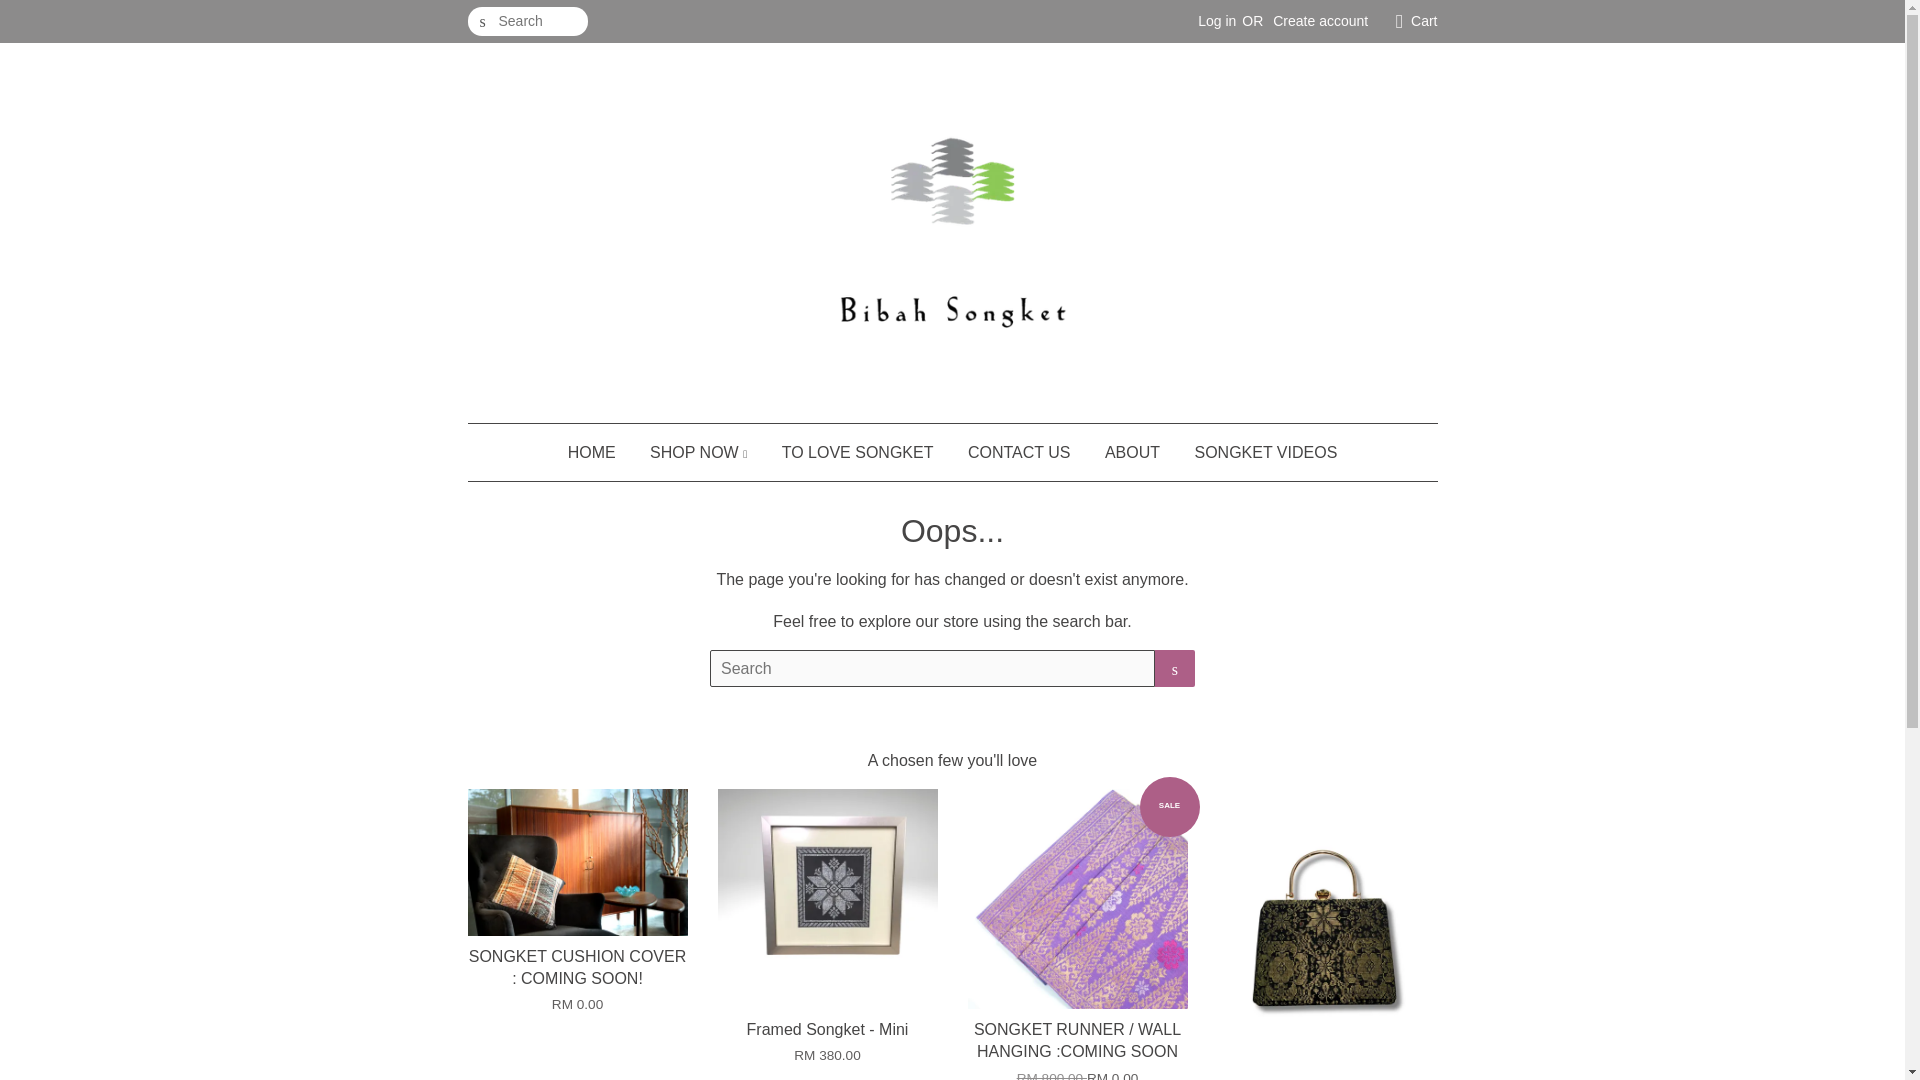 The width and height of the screenshot is (1920, 1080). What do you see at coordinates (600, 452) in the screenshot?
I see `HOME` at bounding box center [600, 452].